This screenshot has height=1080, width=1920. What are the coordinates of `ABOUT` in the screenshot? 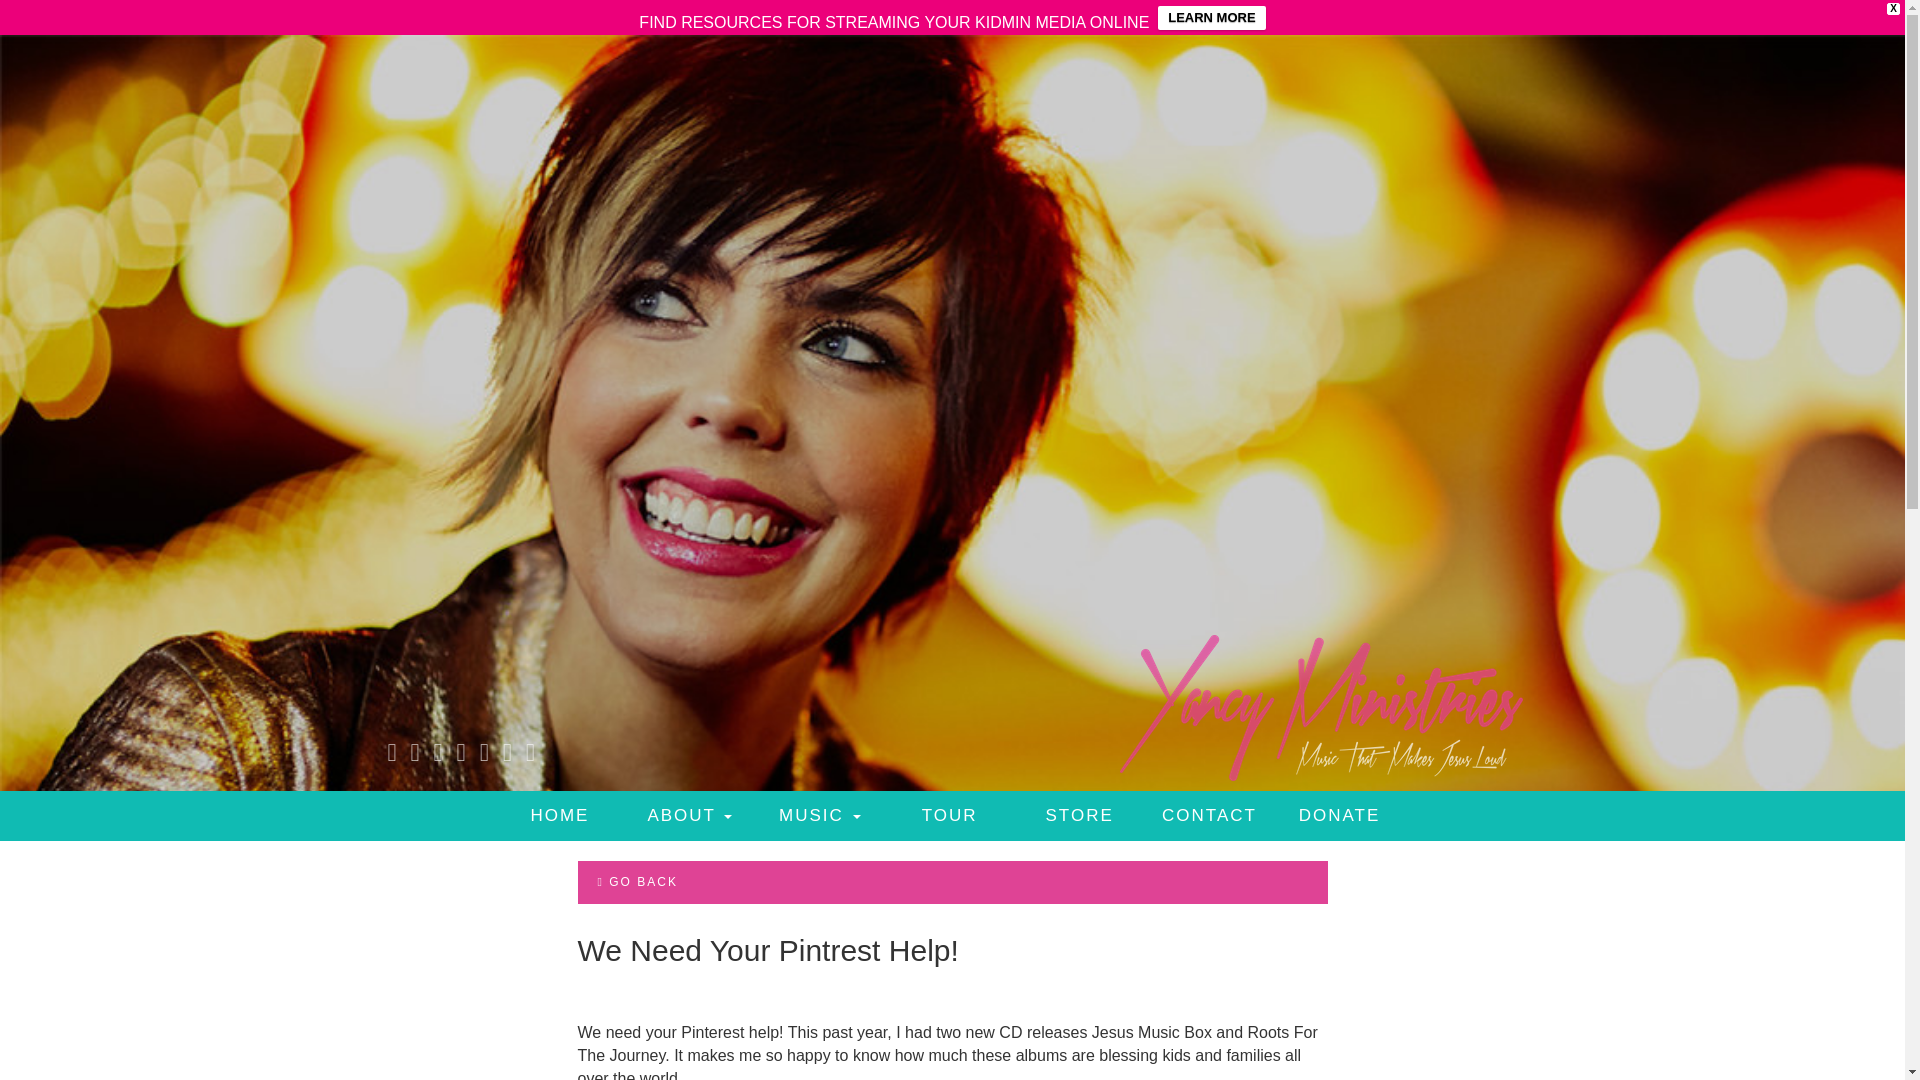 It's located at (690, 816).